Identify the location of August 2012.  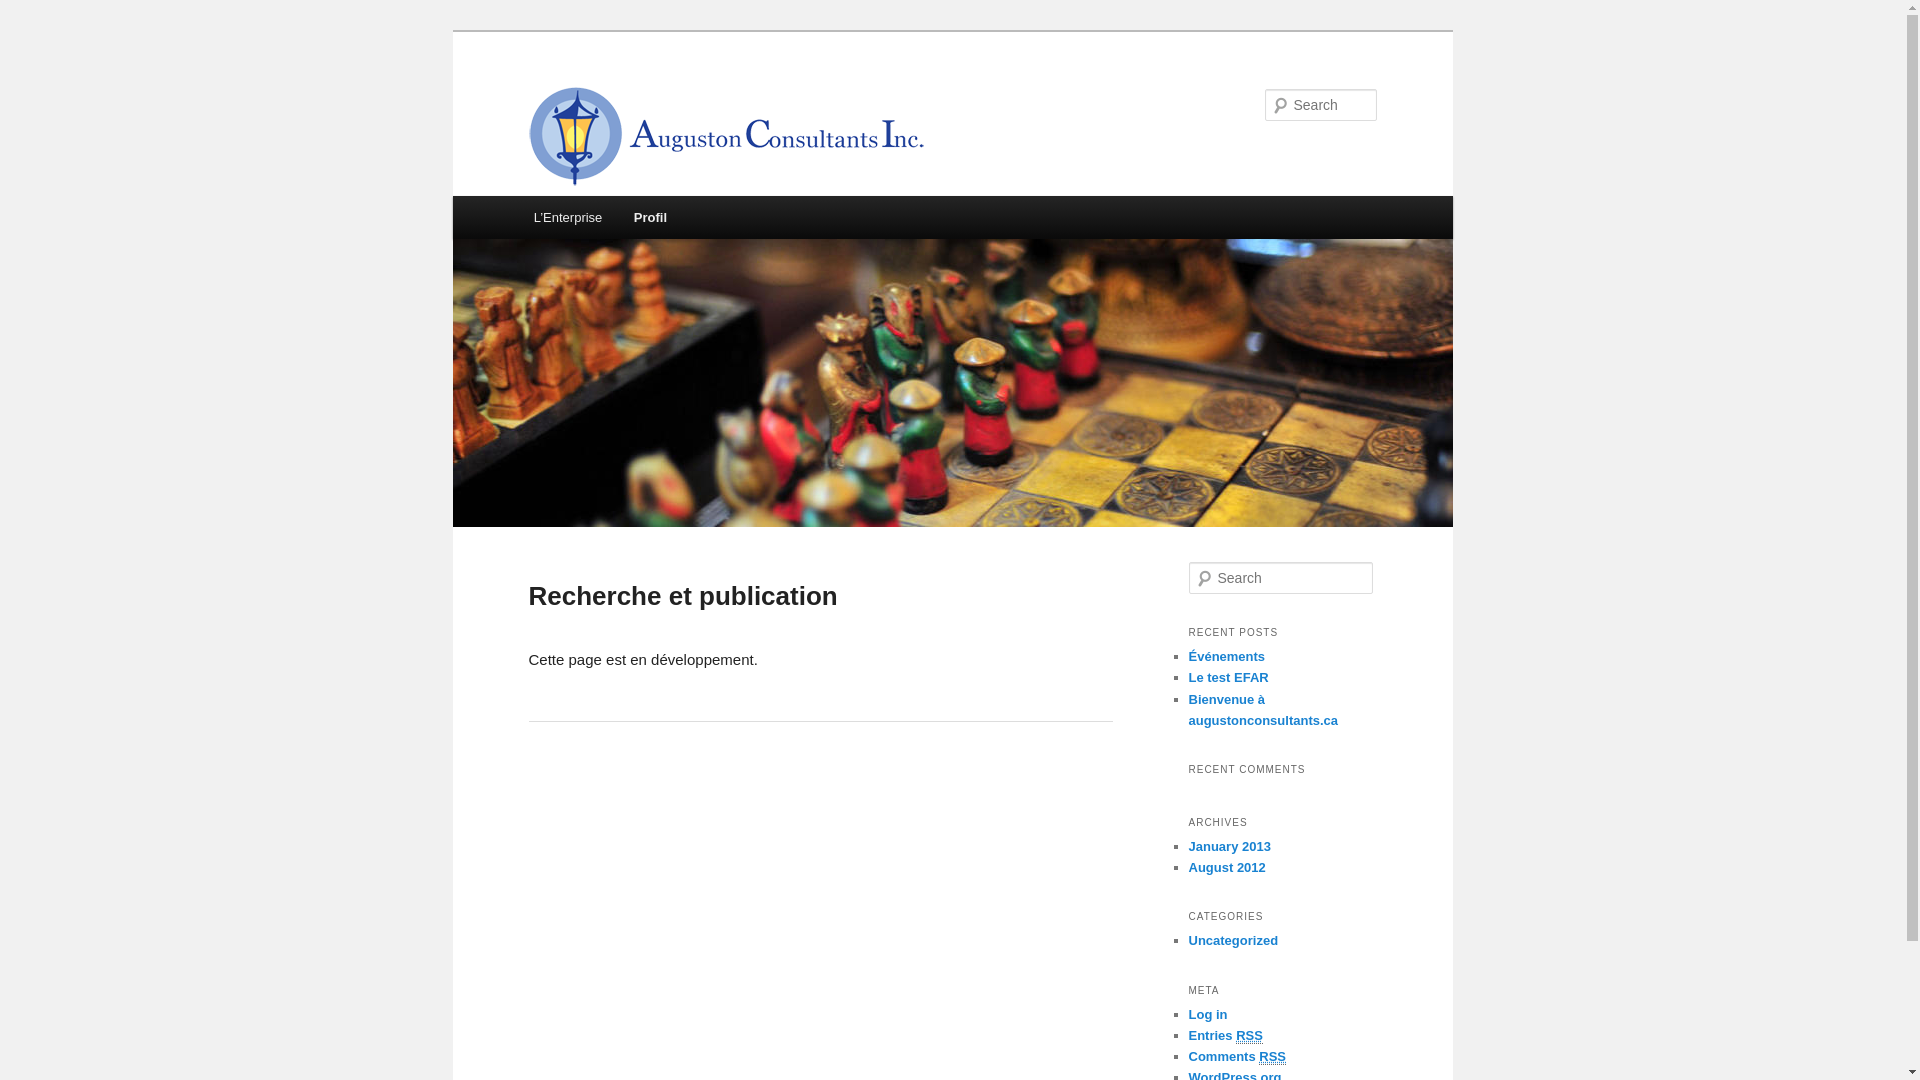
(1226, 868).